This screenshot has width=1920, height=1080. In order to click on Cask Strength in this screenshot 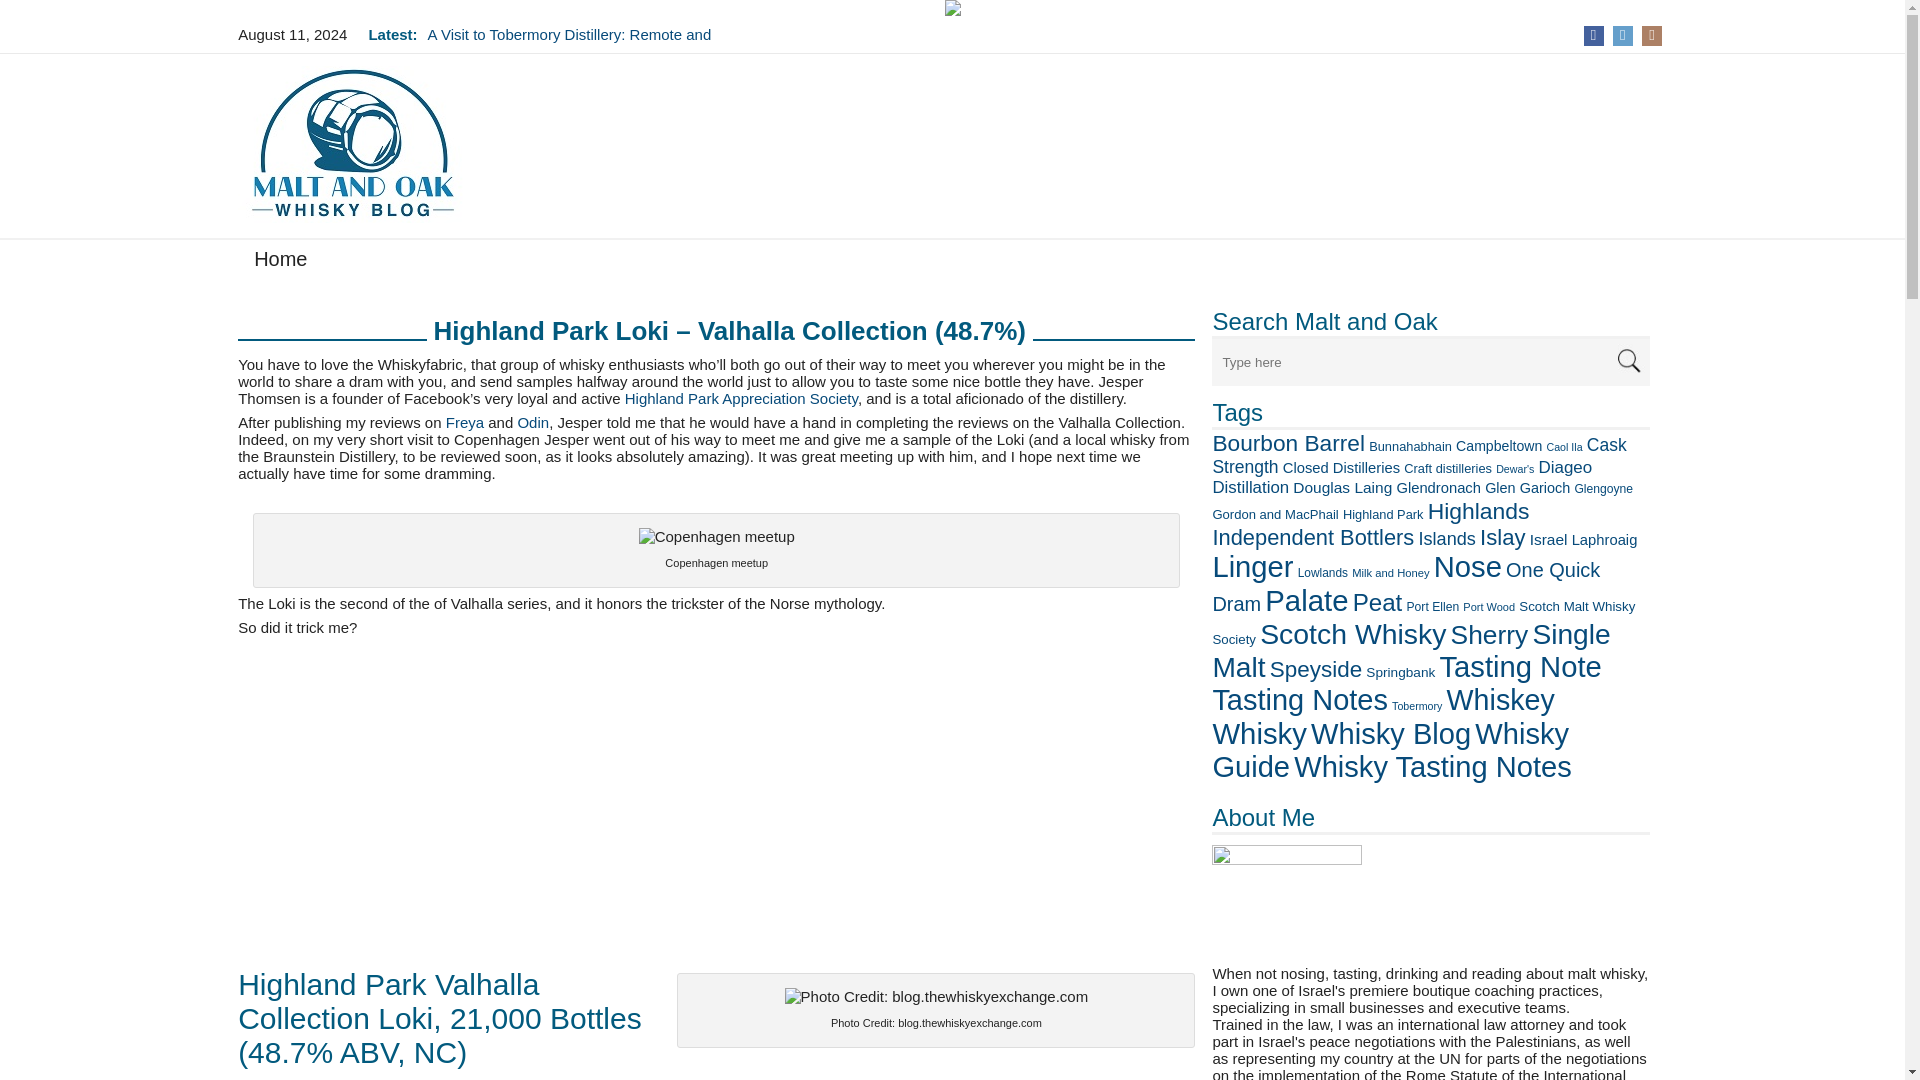, I will do `click(1418, 456)`.